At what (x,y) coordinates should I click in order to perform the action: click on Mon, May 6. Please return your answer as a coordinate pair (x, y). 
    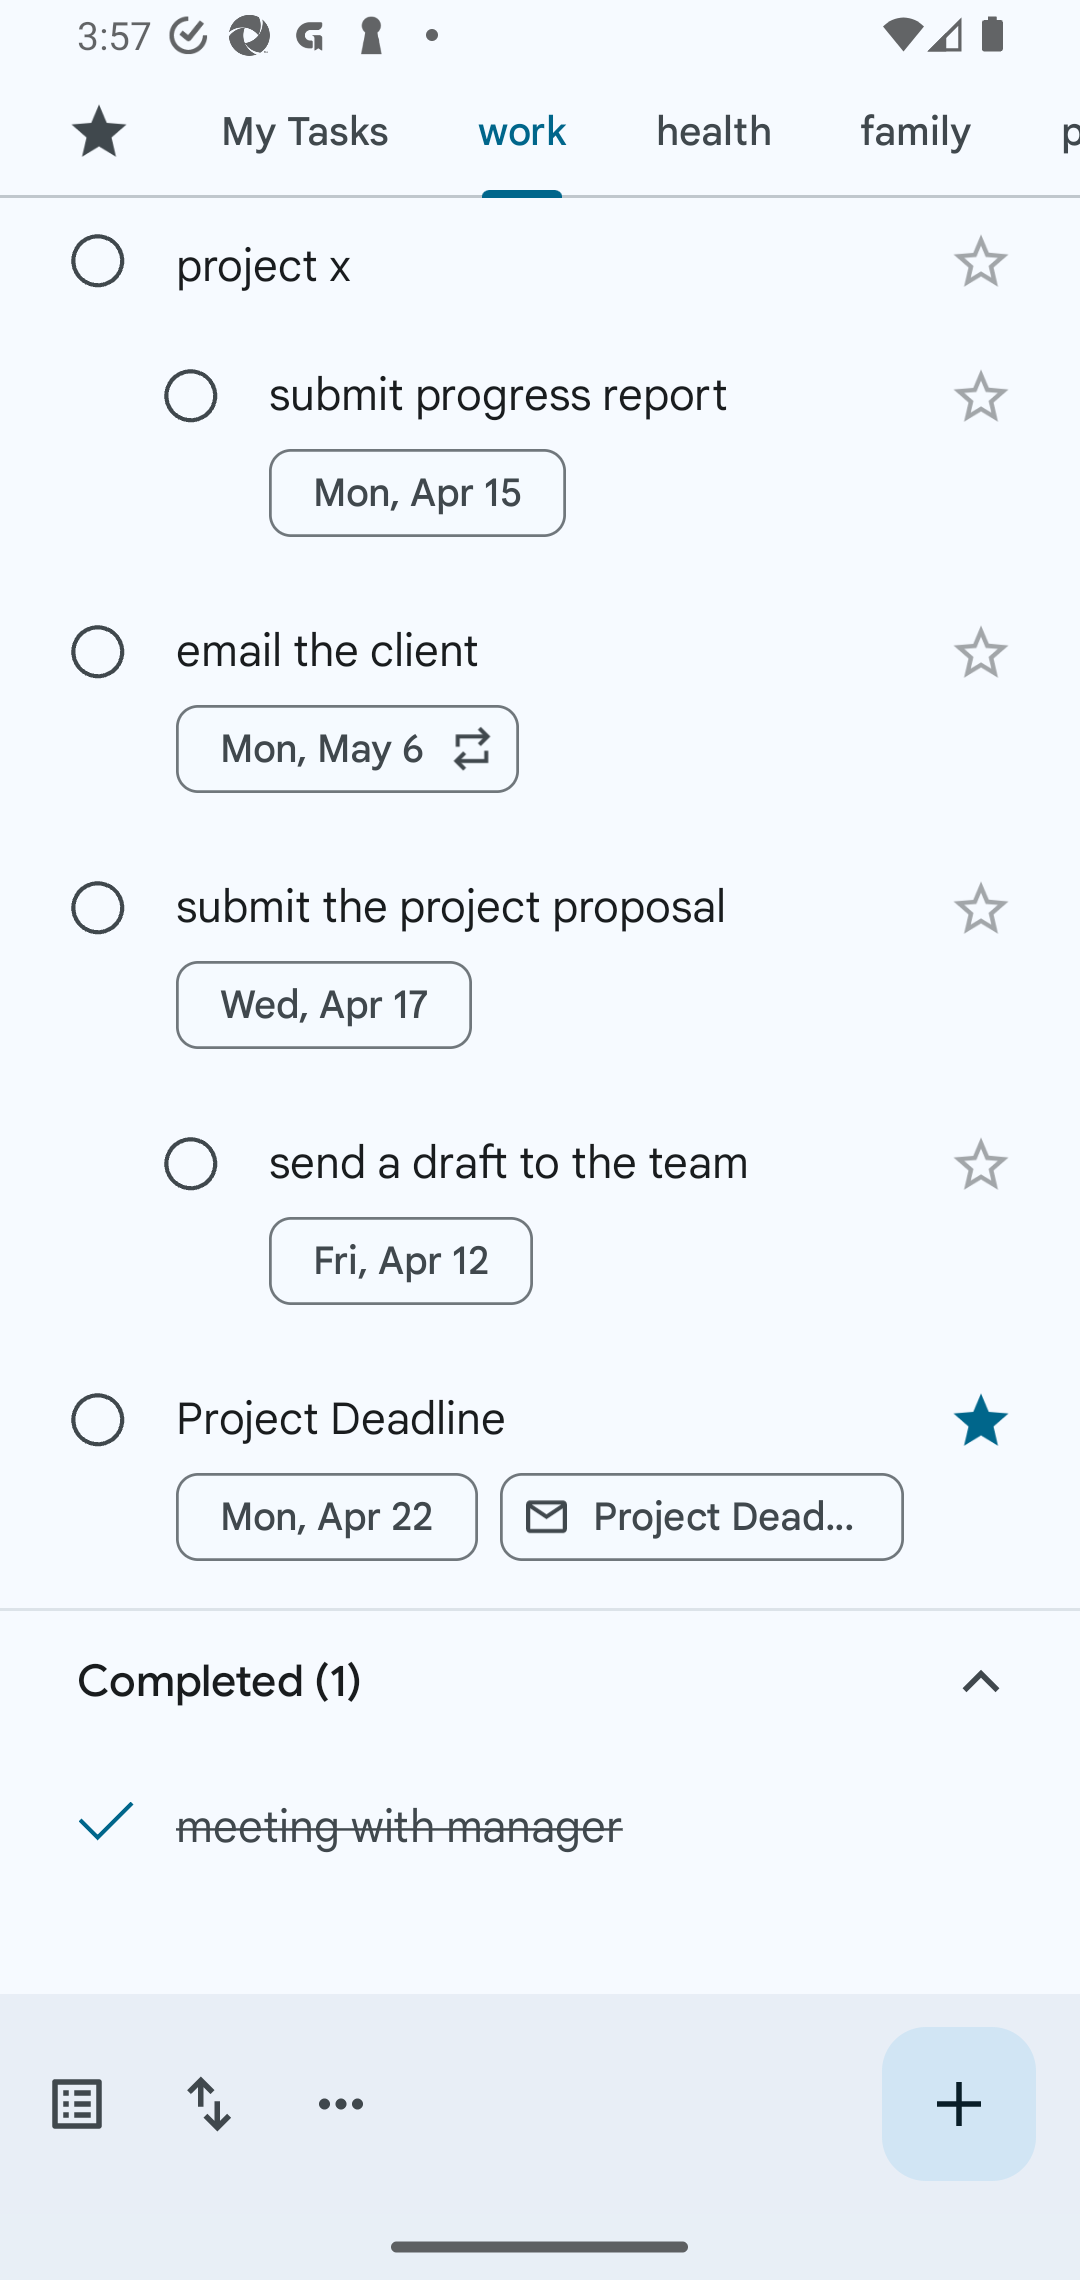
    Looking at the image, I should click on (348, 748).